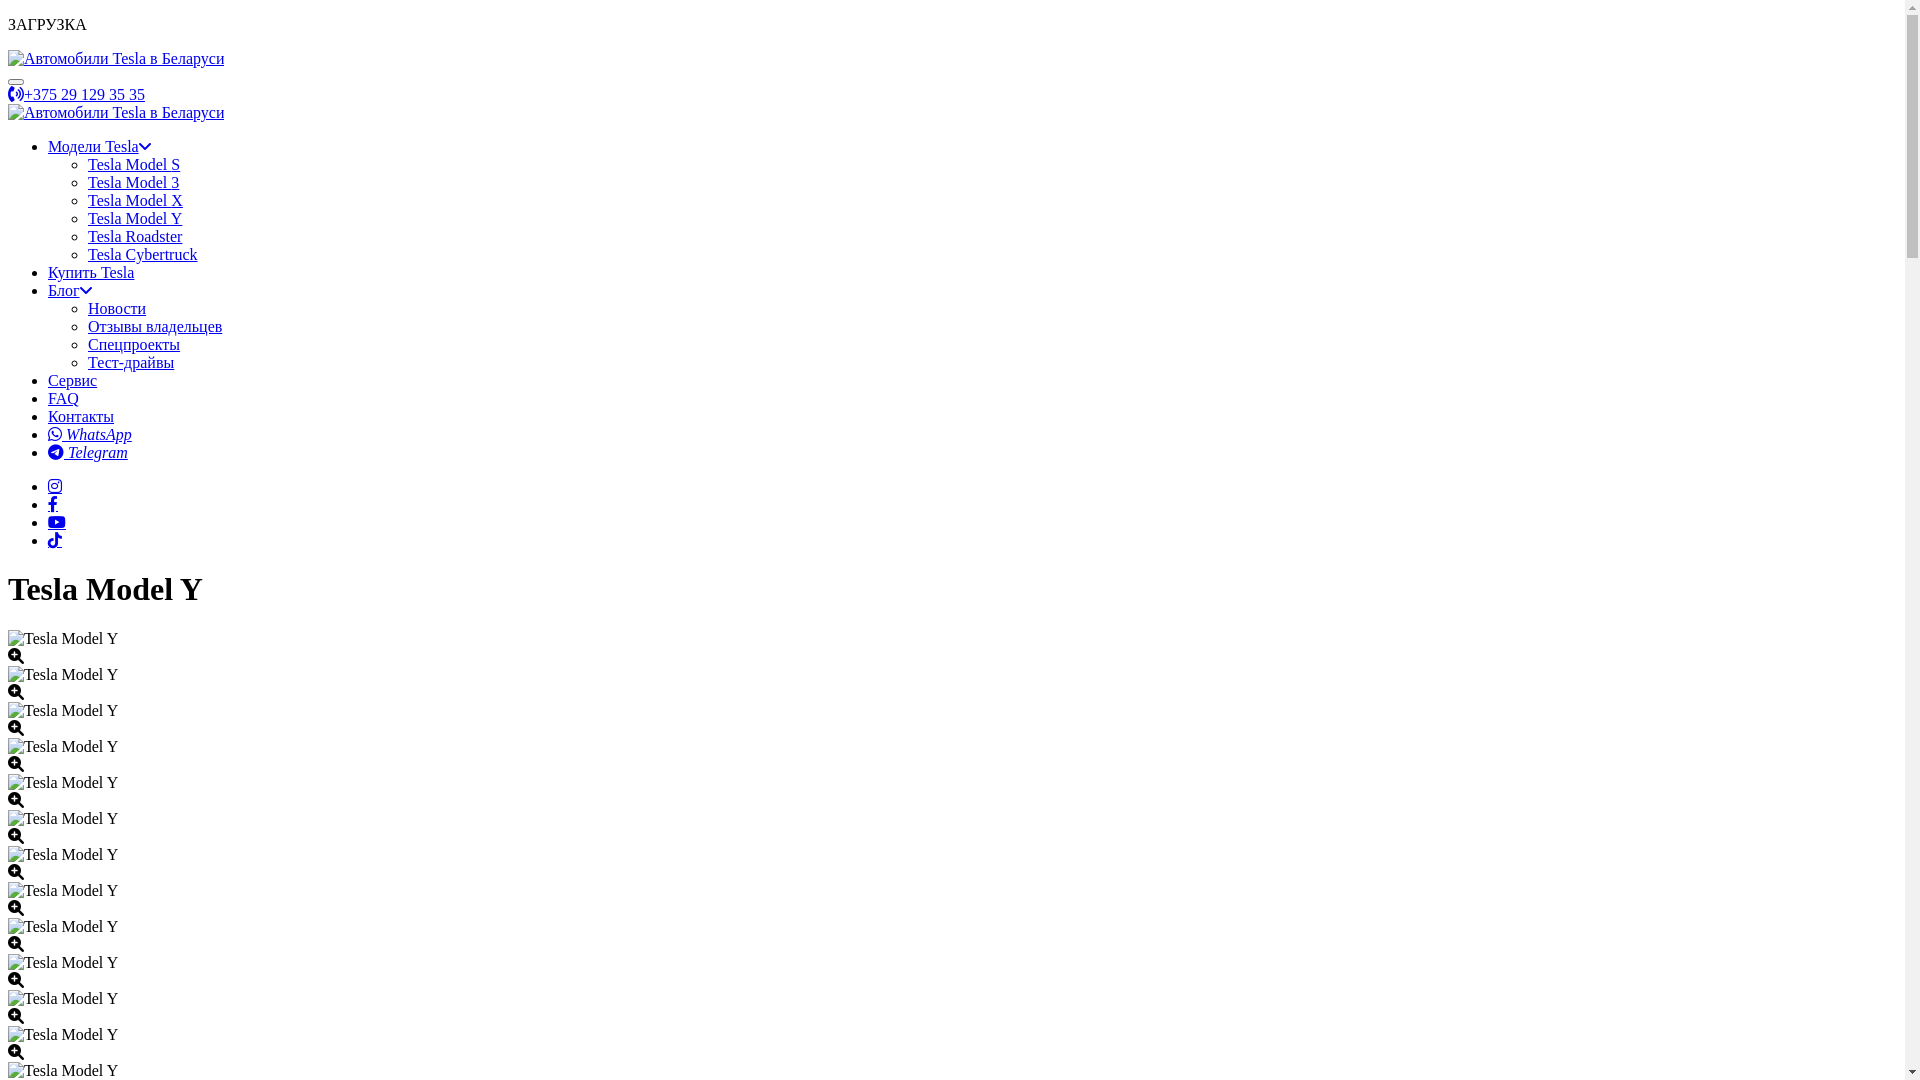  What do you see at coordinates (90, 434) in the screenshot?
I see `WhatsApp` at bounding box center [90, 434].